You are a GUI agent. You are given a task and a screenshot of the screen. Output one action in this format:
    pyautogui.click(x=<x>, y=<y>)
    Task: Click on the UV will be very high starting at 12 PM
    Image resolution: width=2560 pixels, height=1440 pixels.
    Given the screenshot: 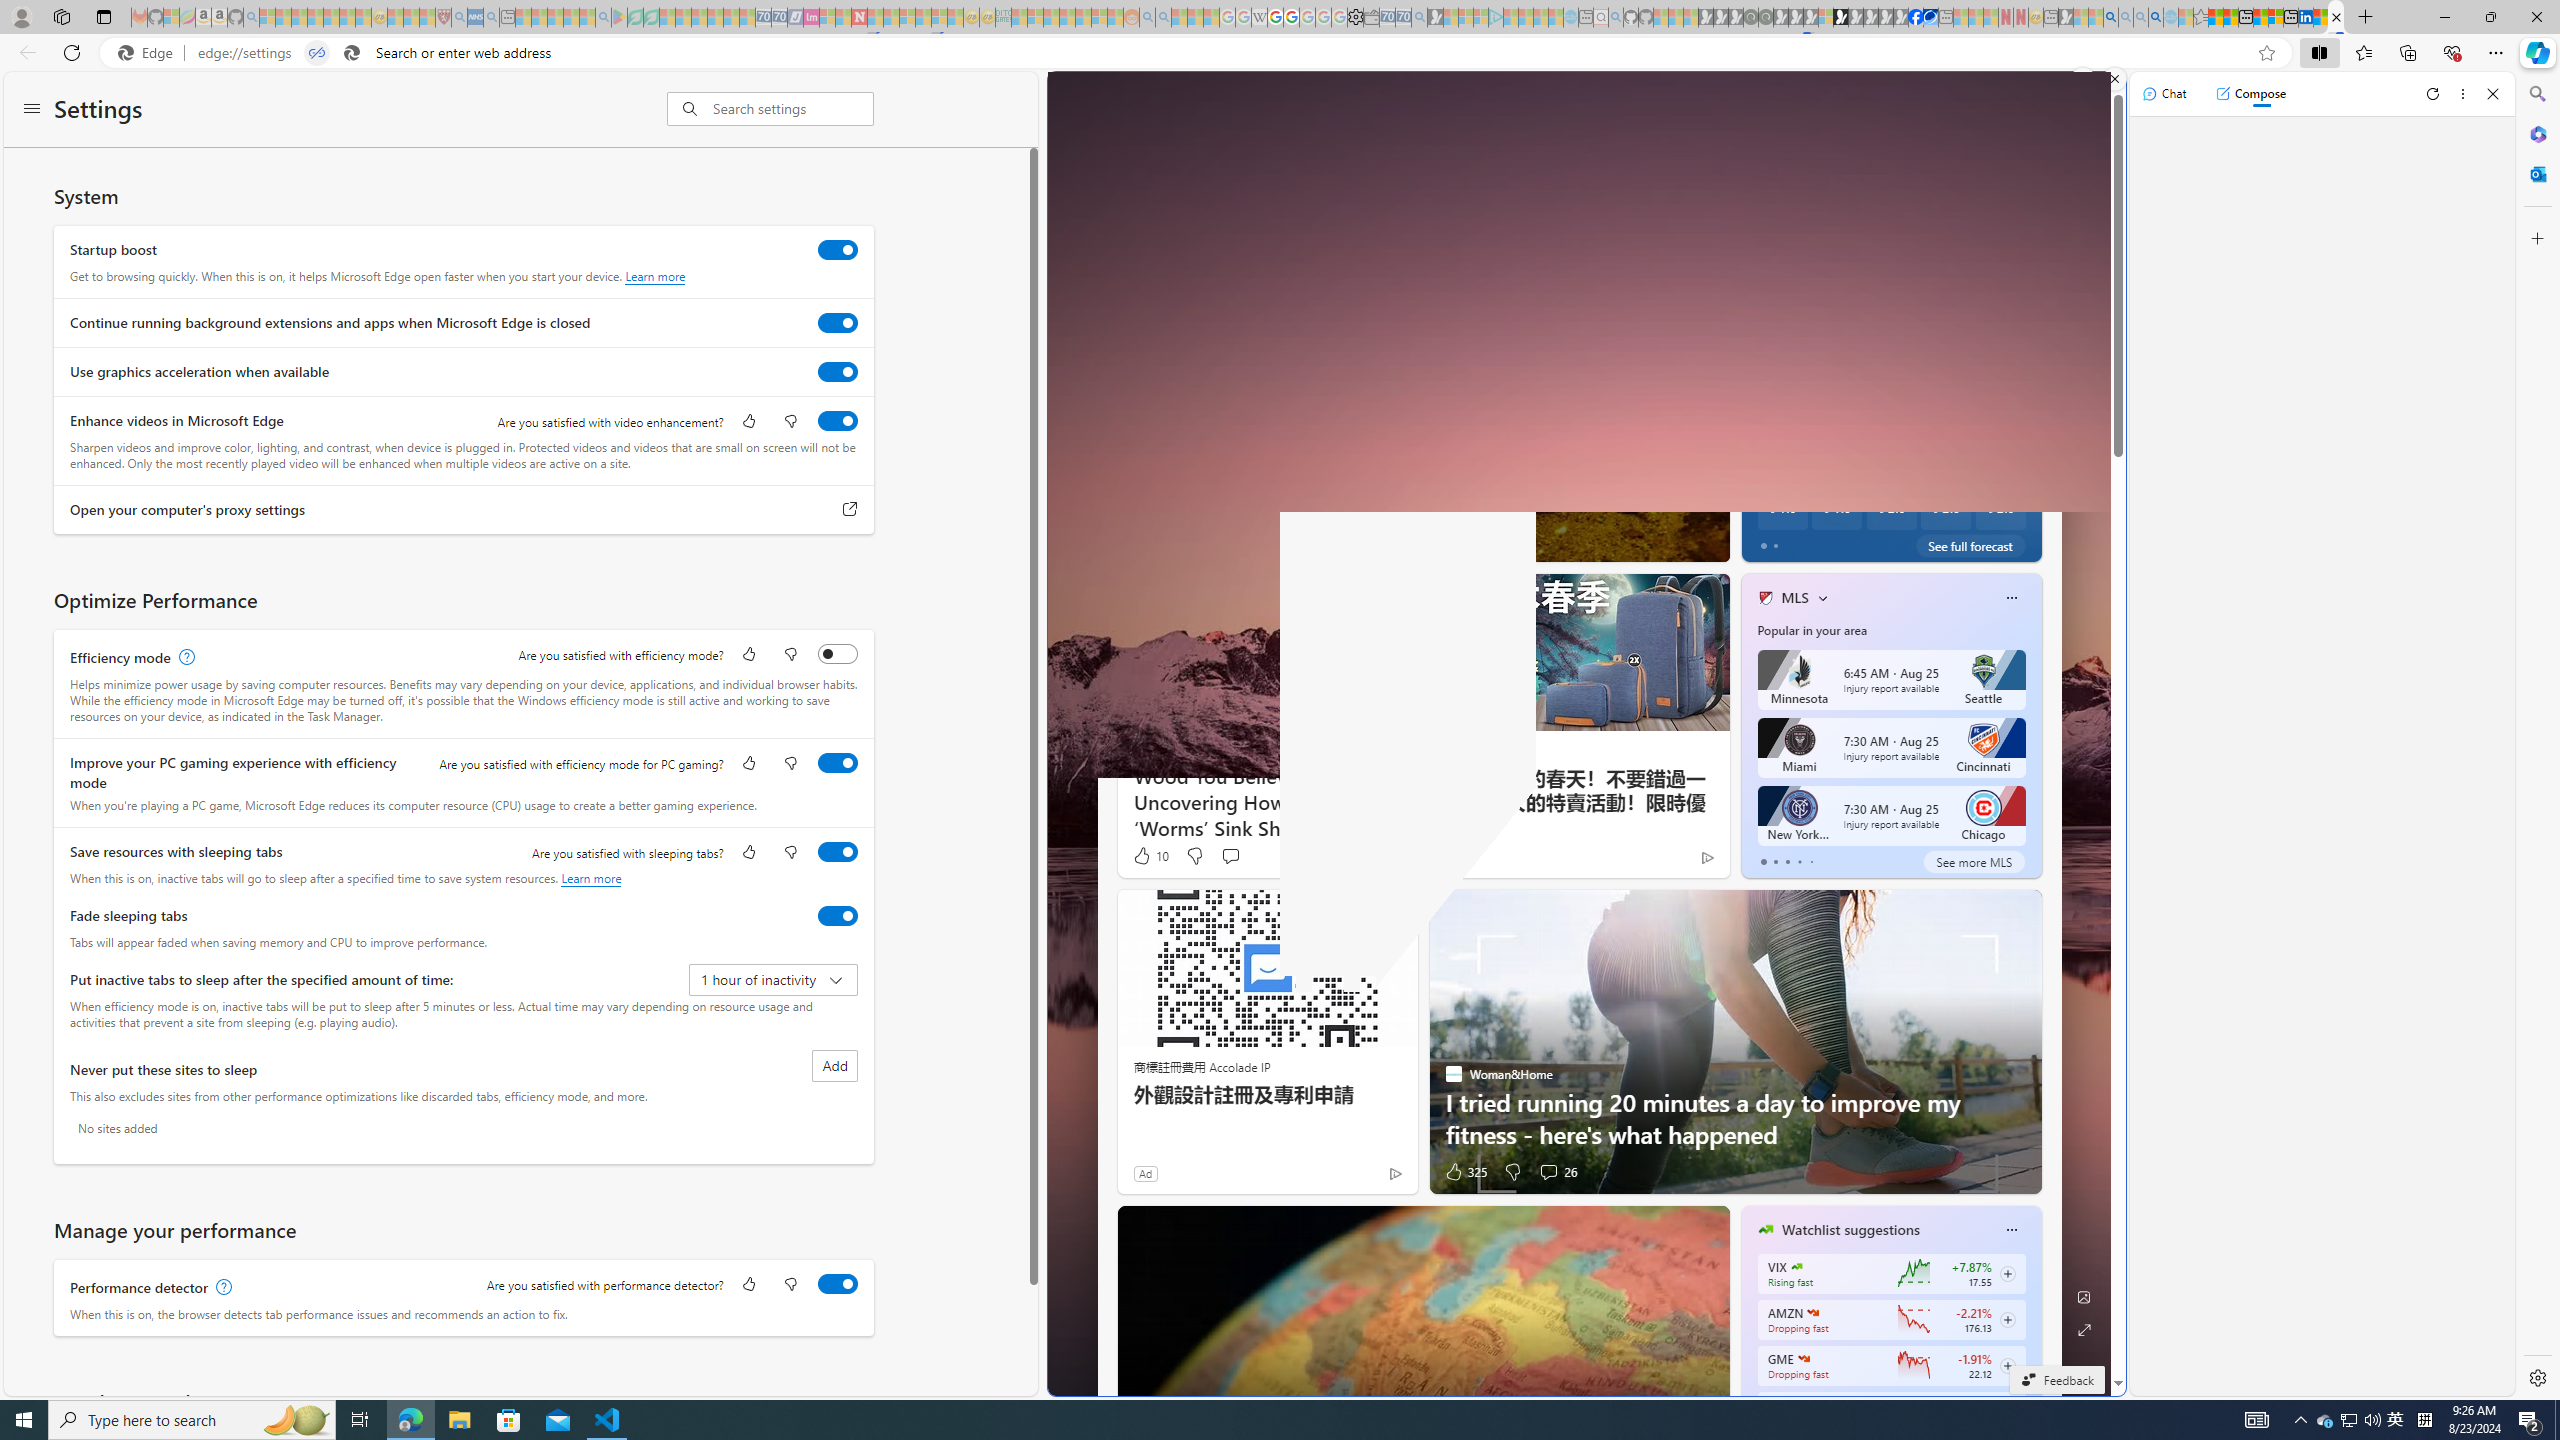 What is the action you would take?
    pyautogui.click(x=2018, y=334)
    